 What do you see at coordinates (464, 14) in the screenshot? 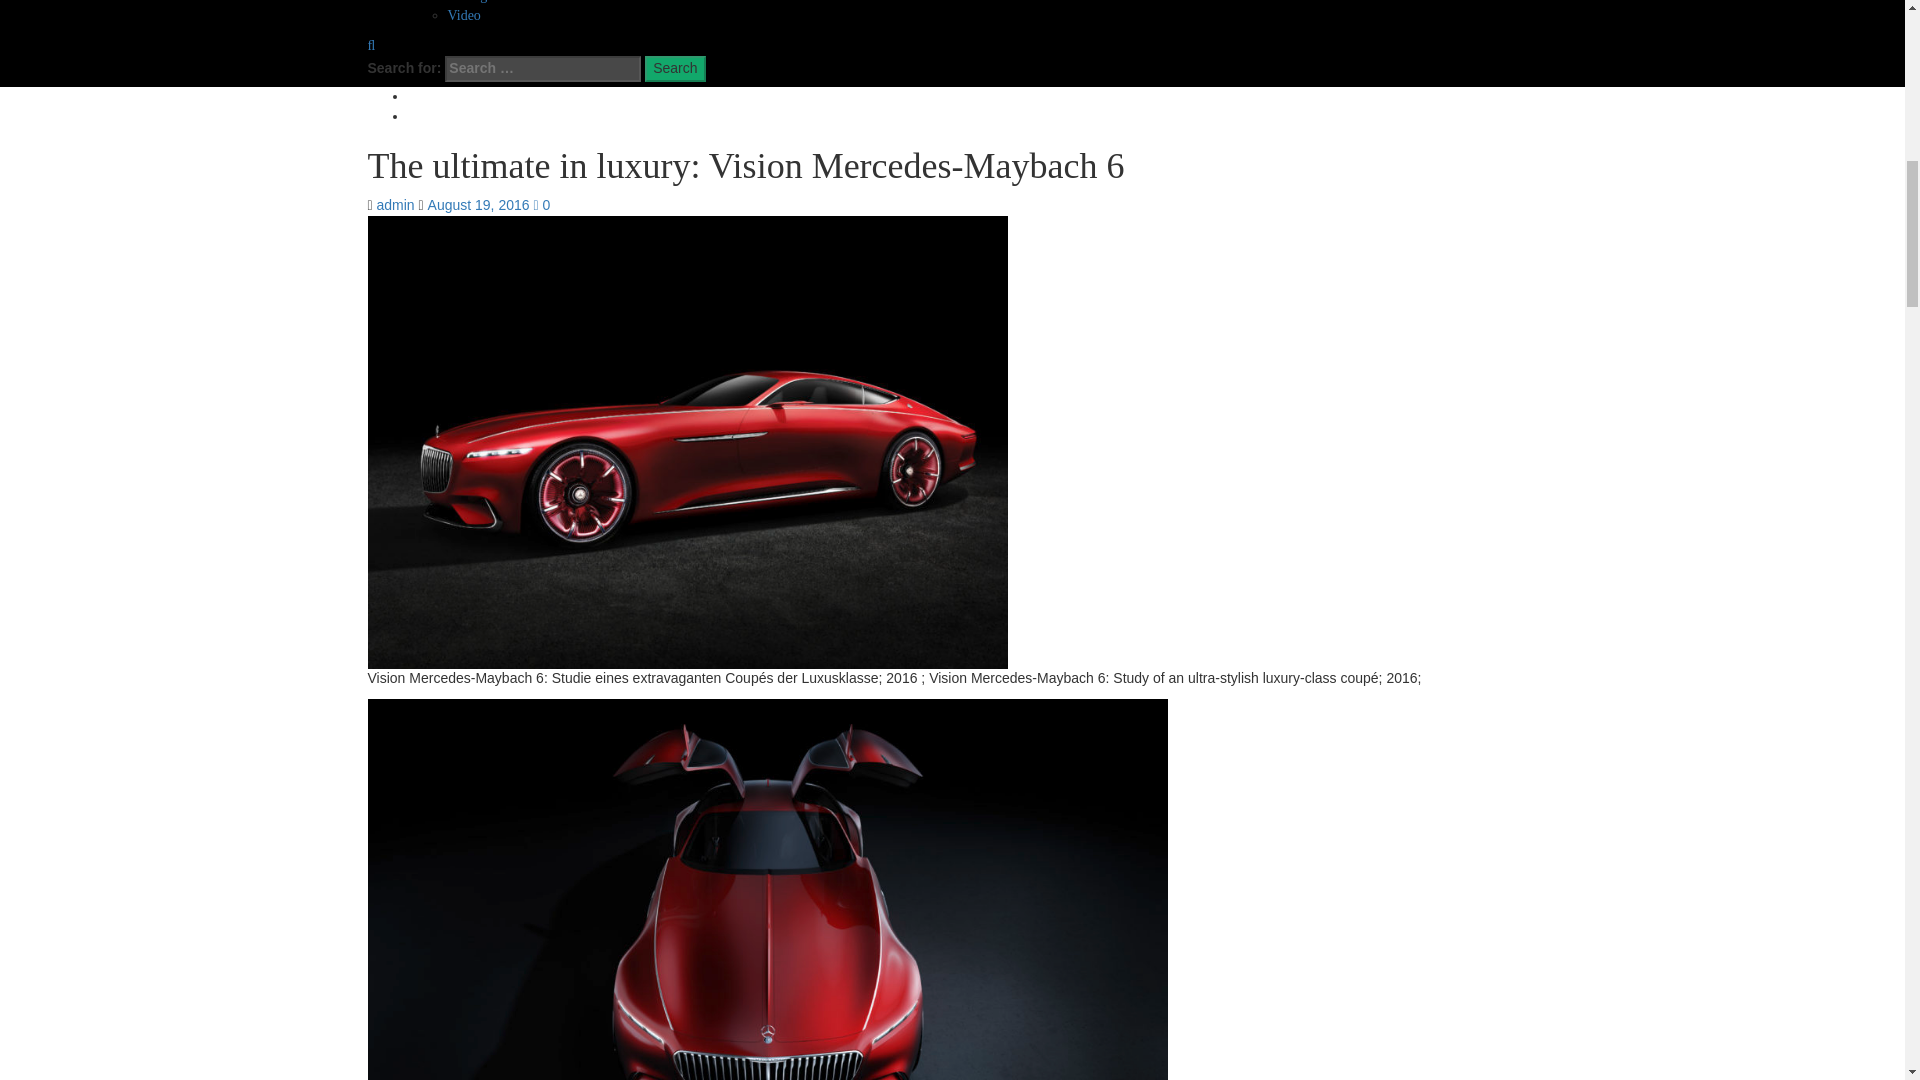
I see `Video` at bounding box center [464, 14].